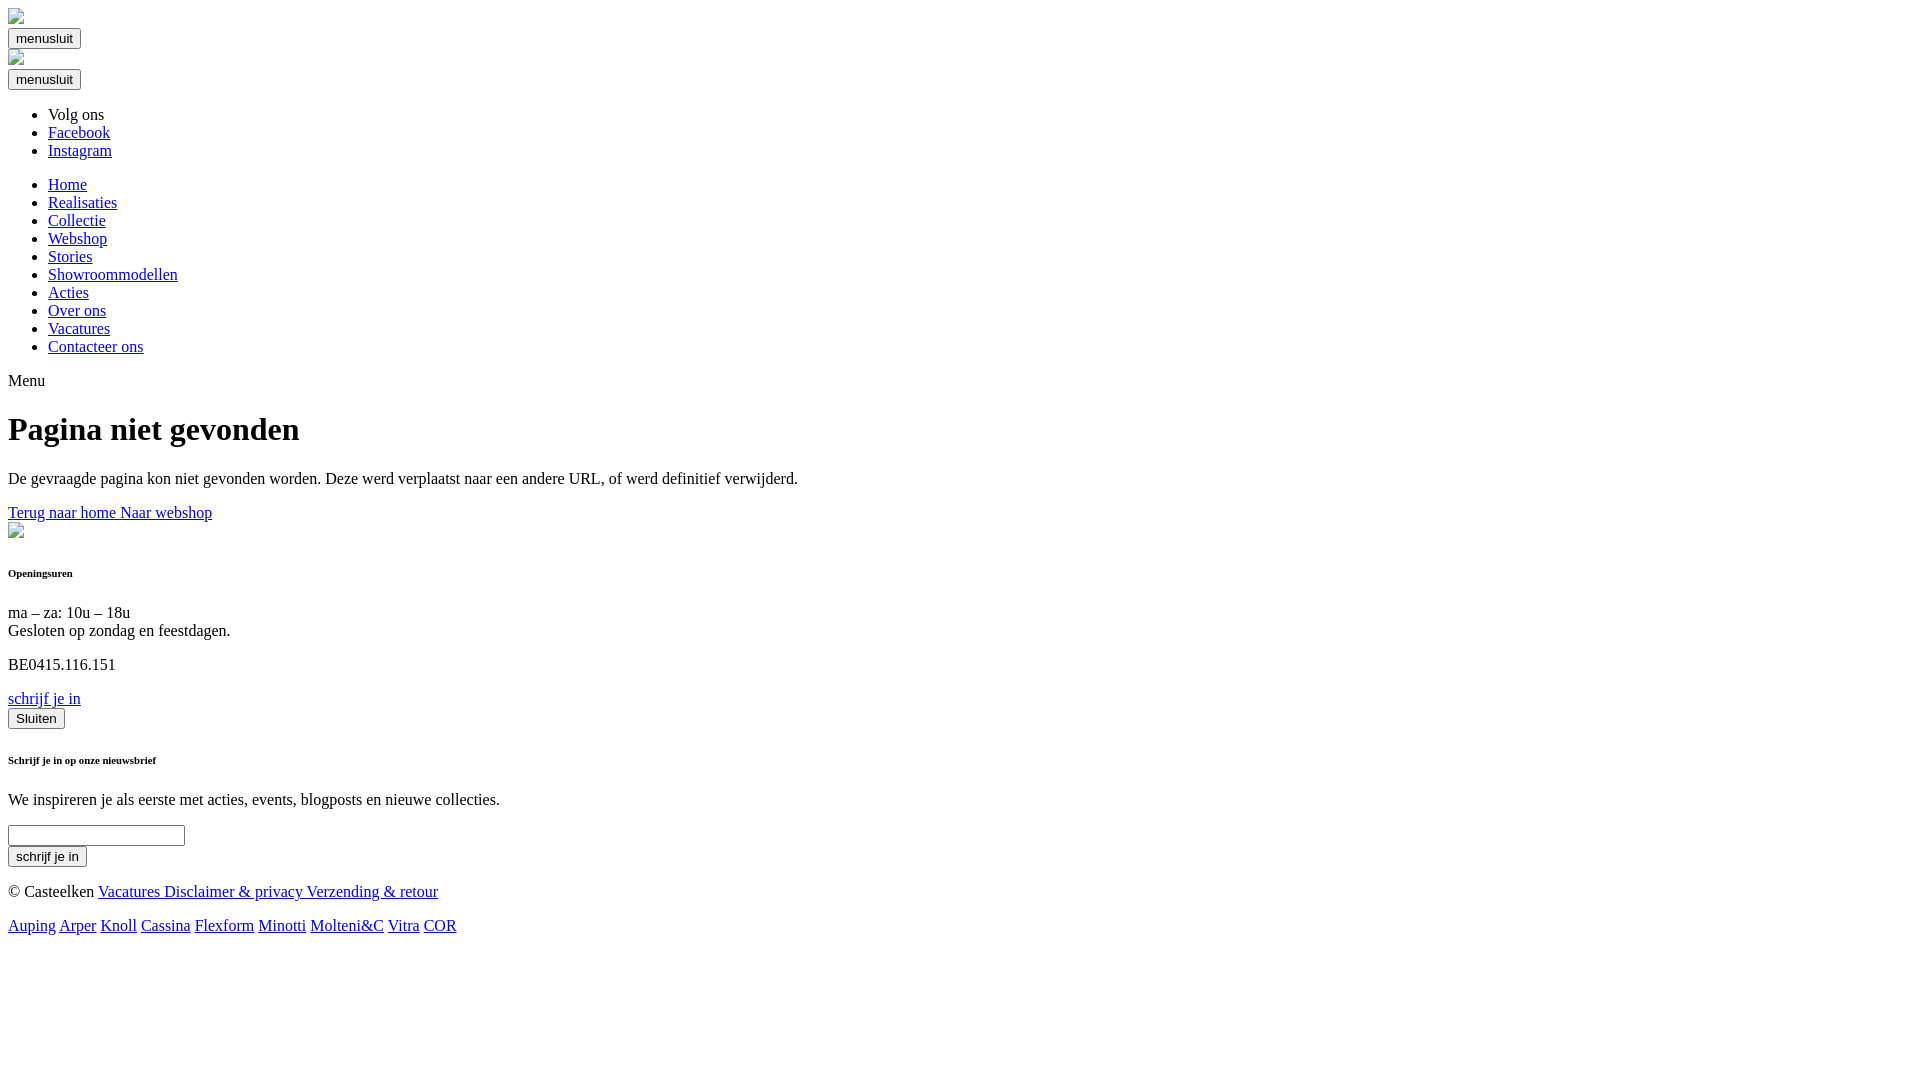 The image size is (1920, 1080). What do you see at coordinates (36, 718) in the screenshot?
I see `Sluiten` at bounding box center [36, 718].